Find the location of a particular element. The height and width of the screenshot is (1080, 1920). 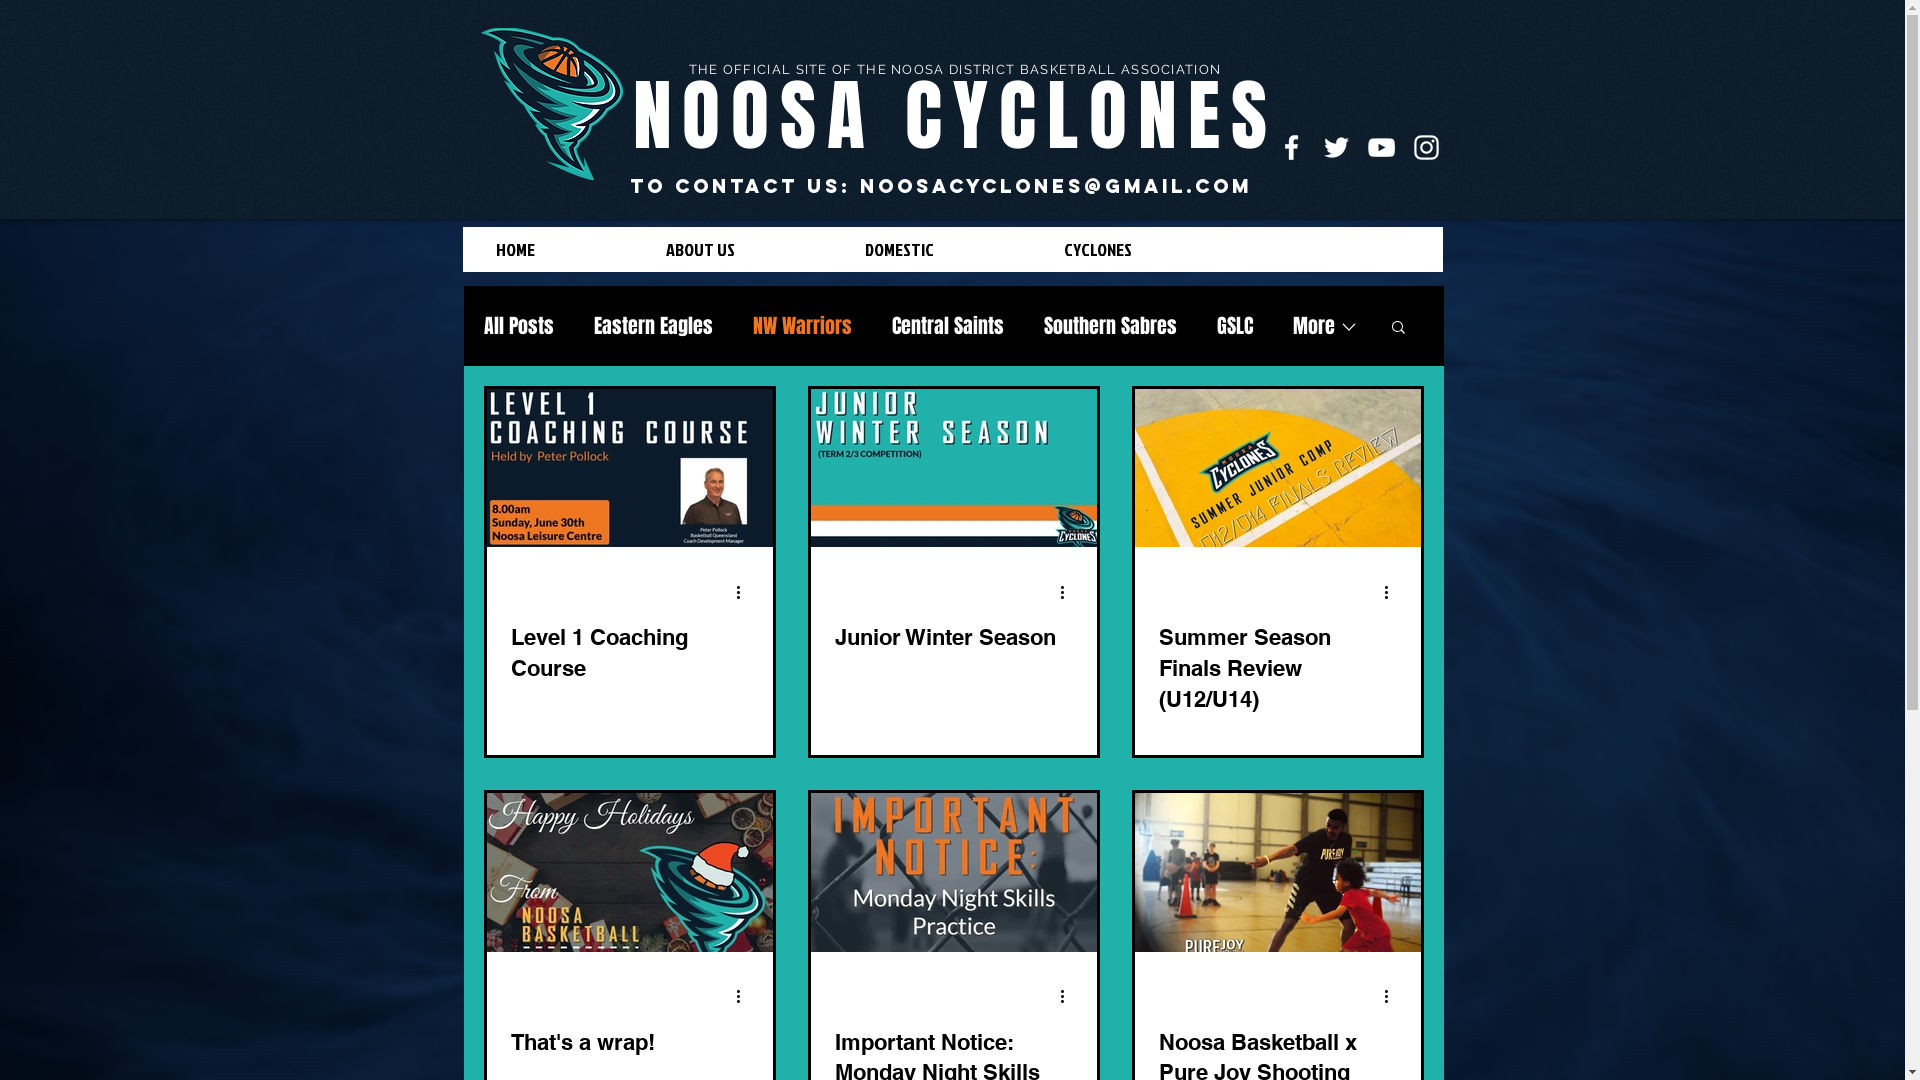

GSLC is located at coordinates (1234, 326).